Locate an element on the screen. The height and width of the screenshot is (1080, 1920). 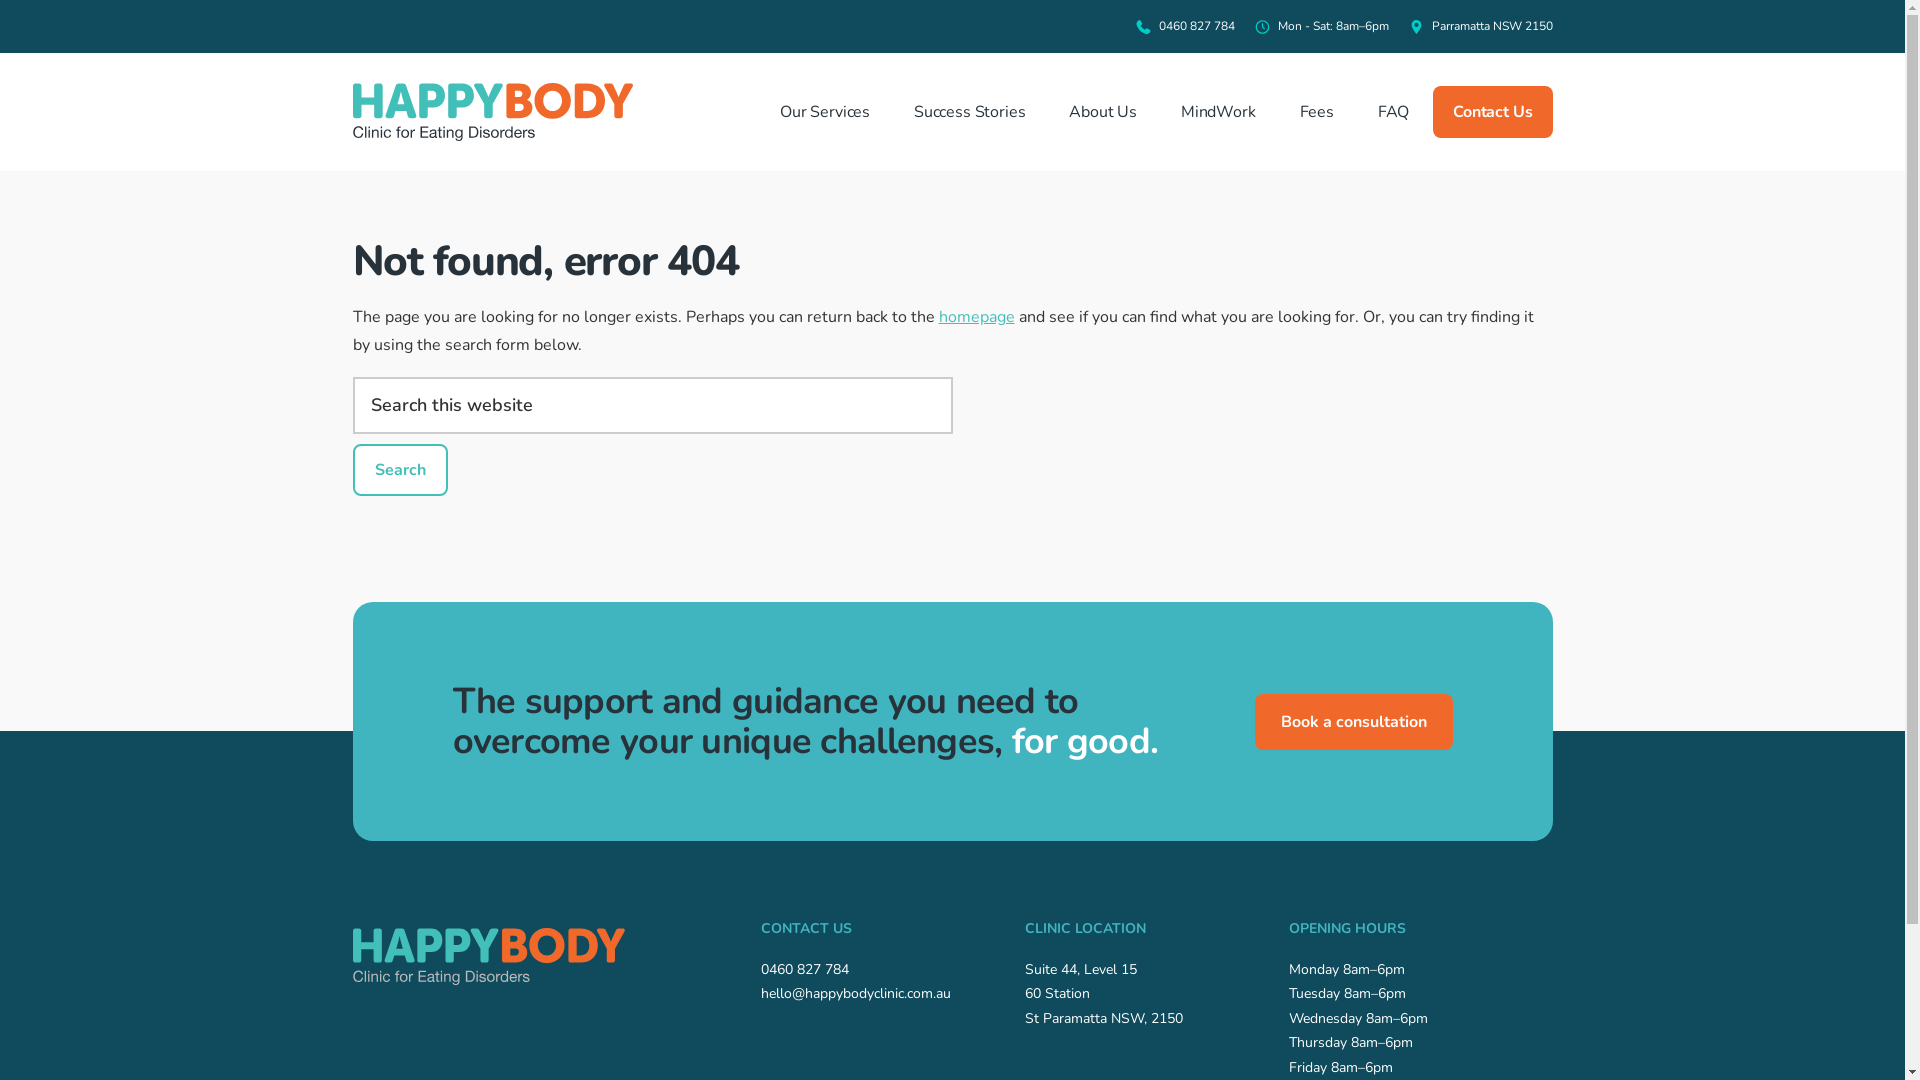
Search is located at coordinates (400, 470).